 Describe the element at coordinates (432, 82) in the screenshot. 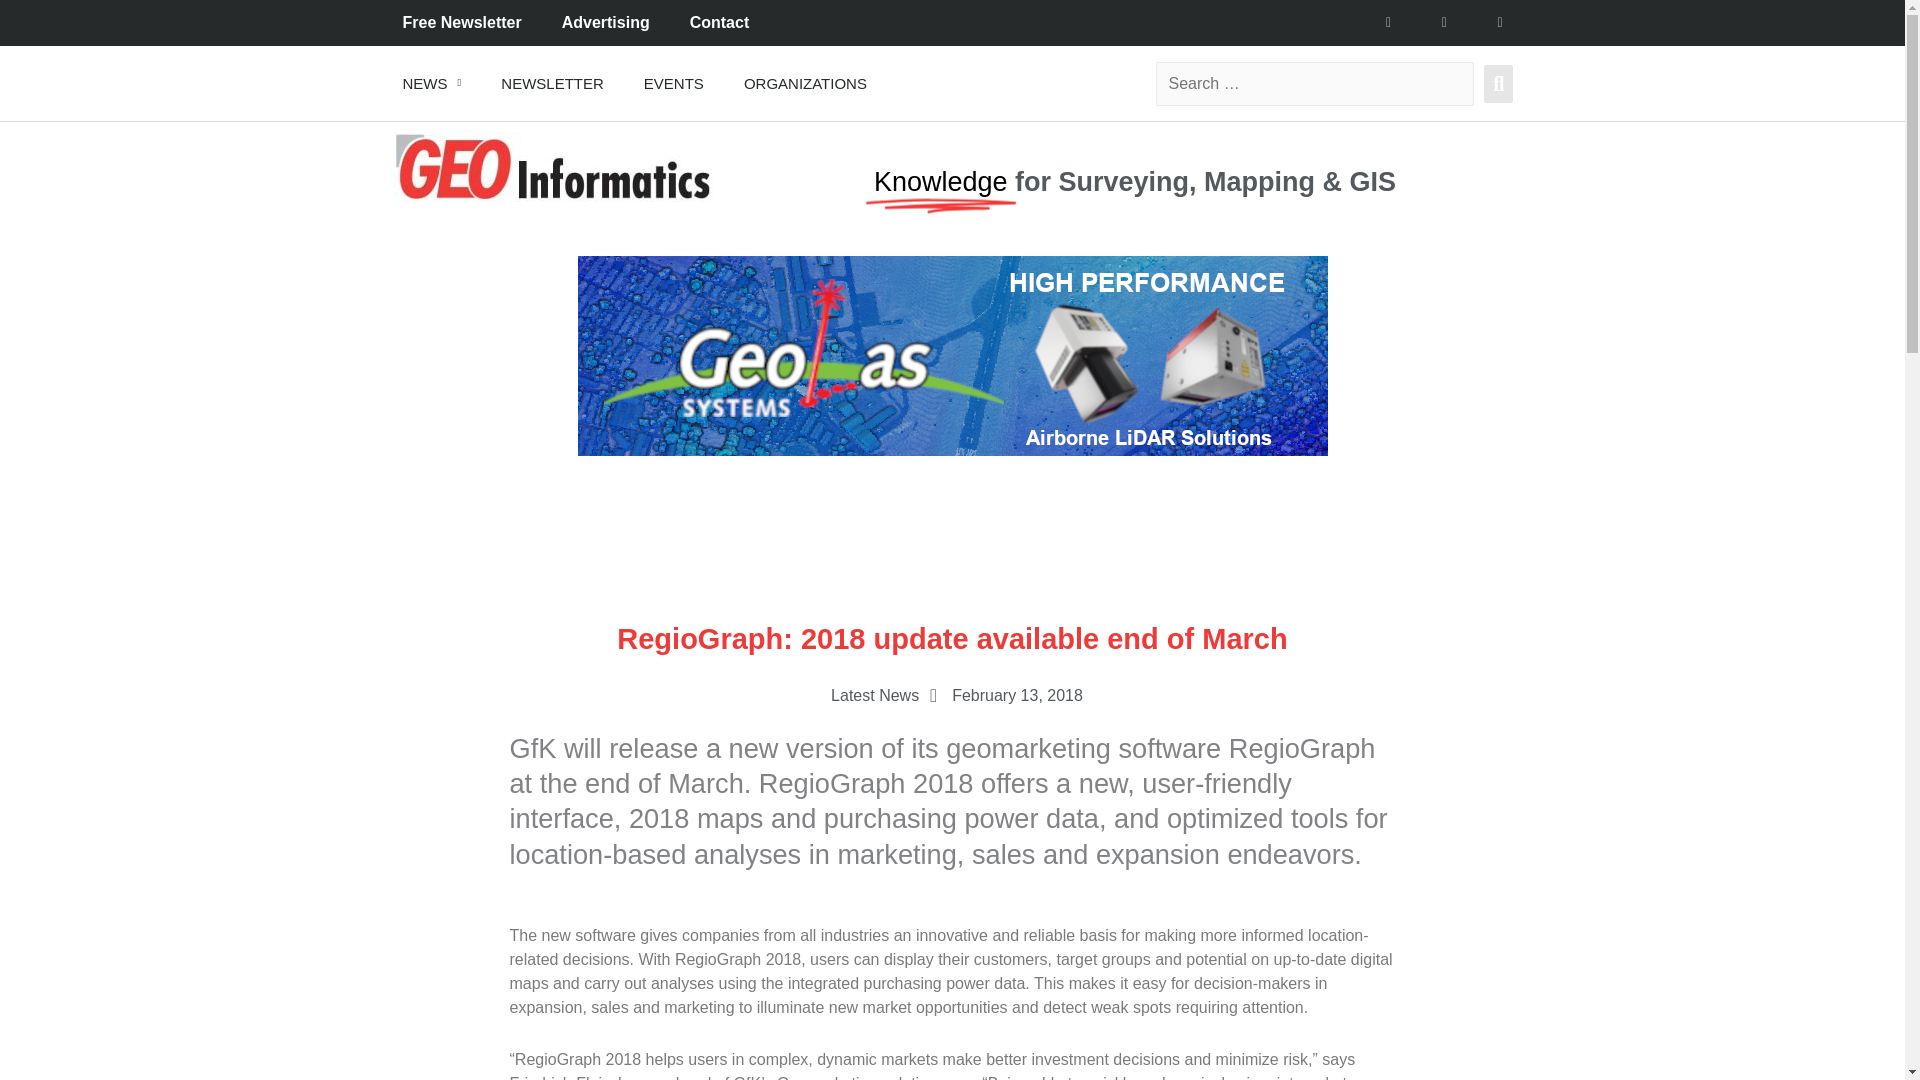

I see `News` at that location.